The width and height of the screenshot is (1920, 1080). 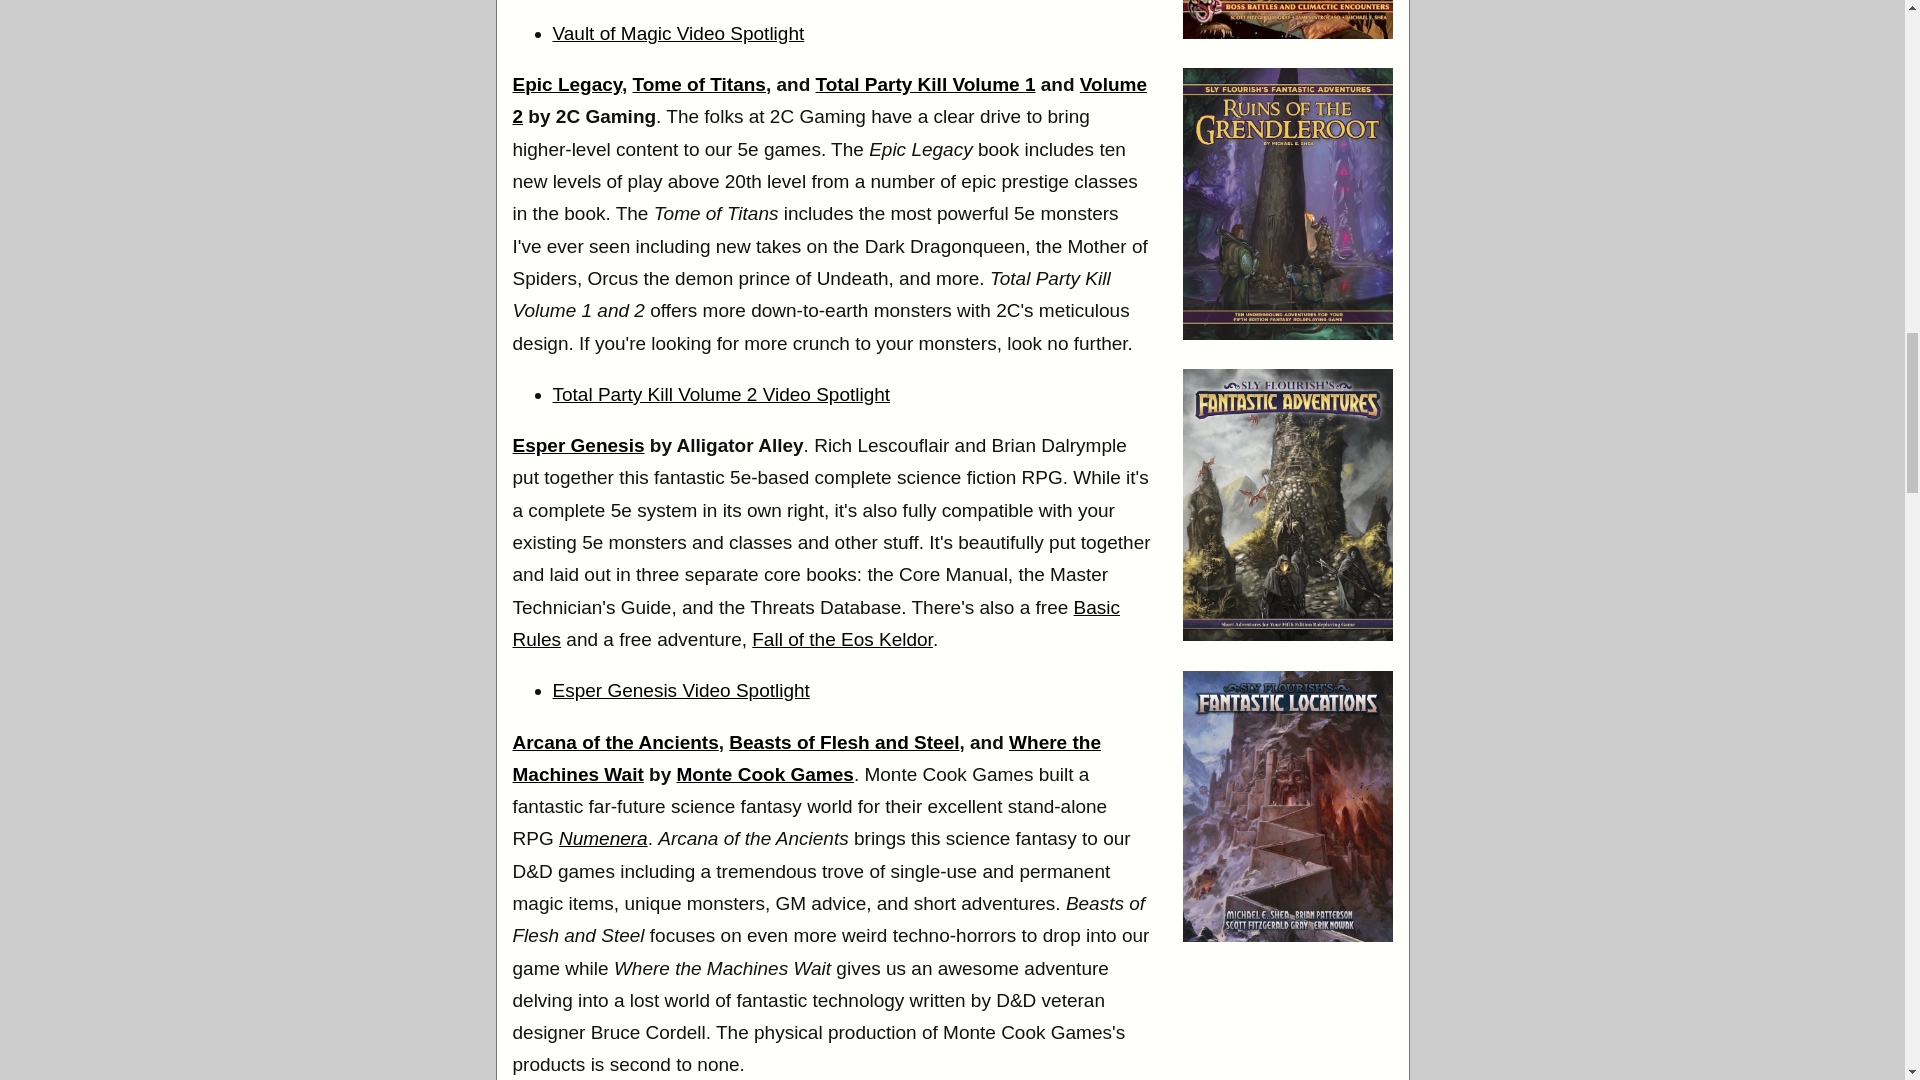 I want to click on Where the Machines Wait, so click(x=806, y=758).